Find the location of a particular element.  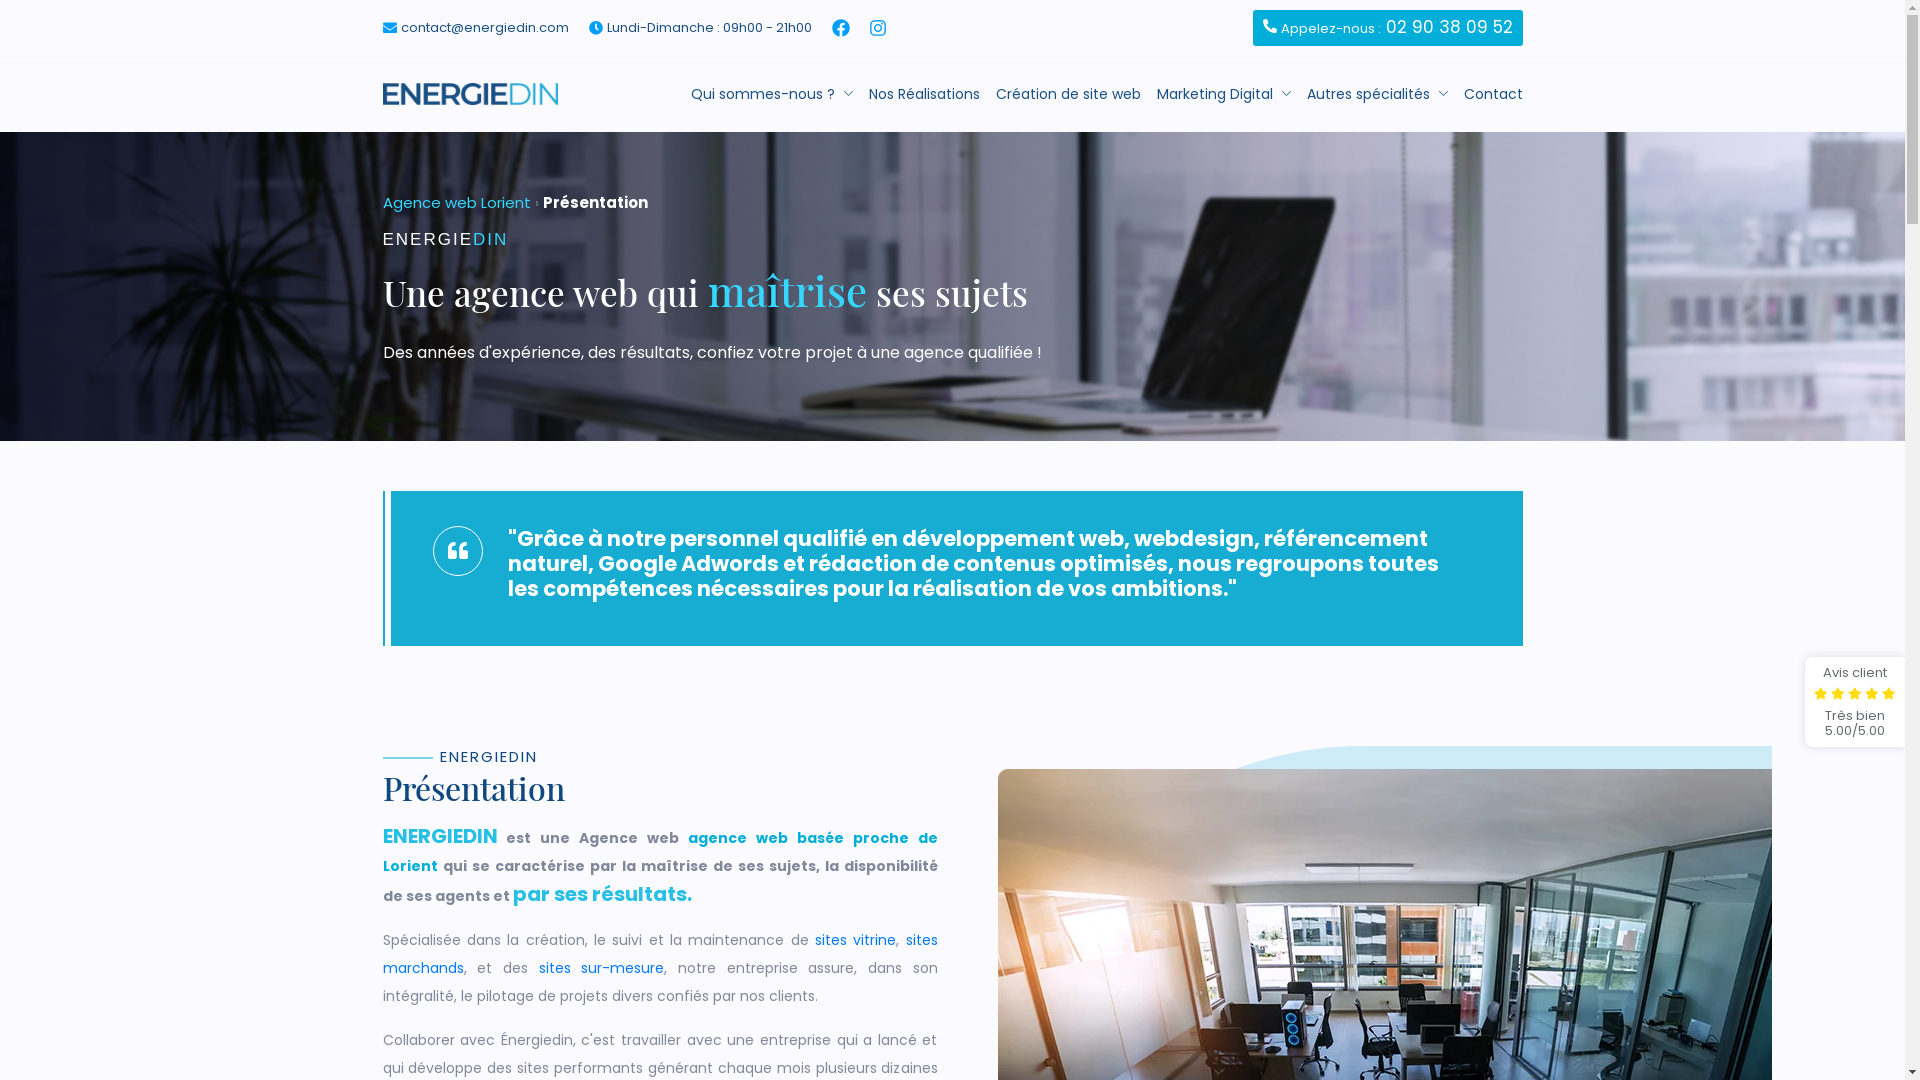

sites marchands is located at coordinates (660, 954).